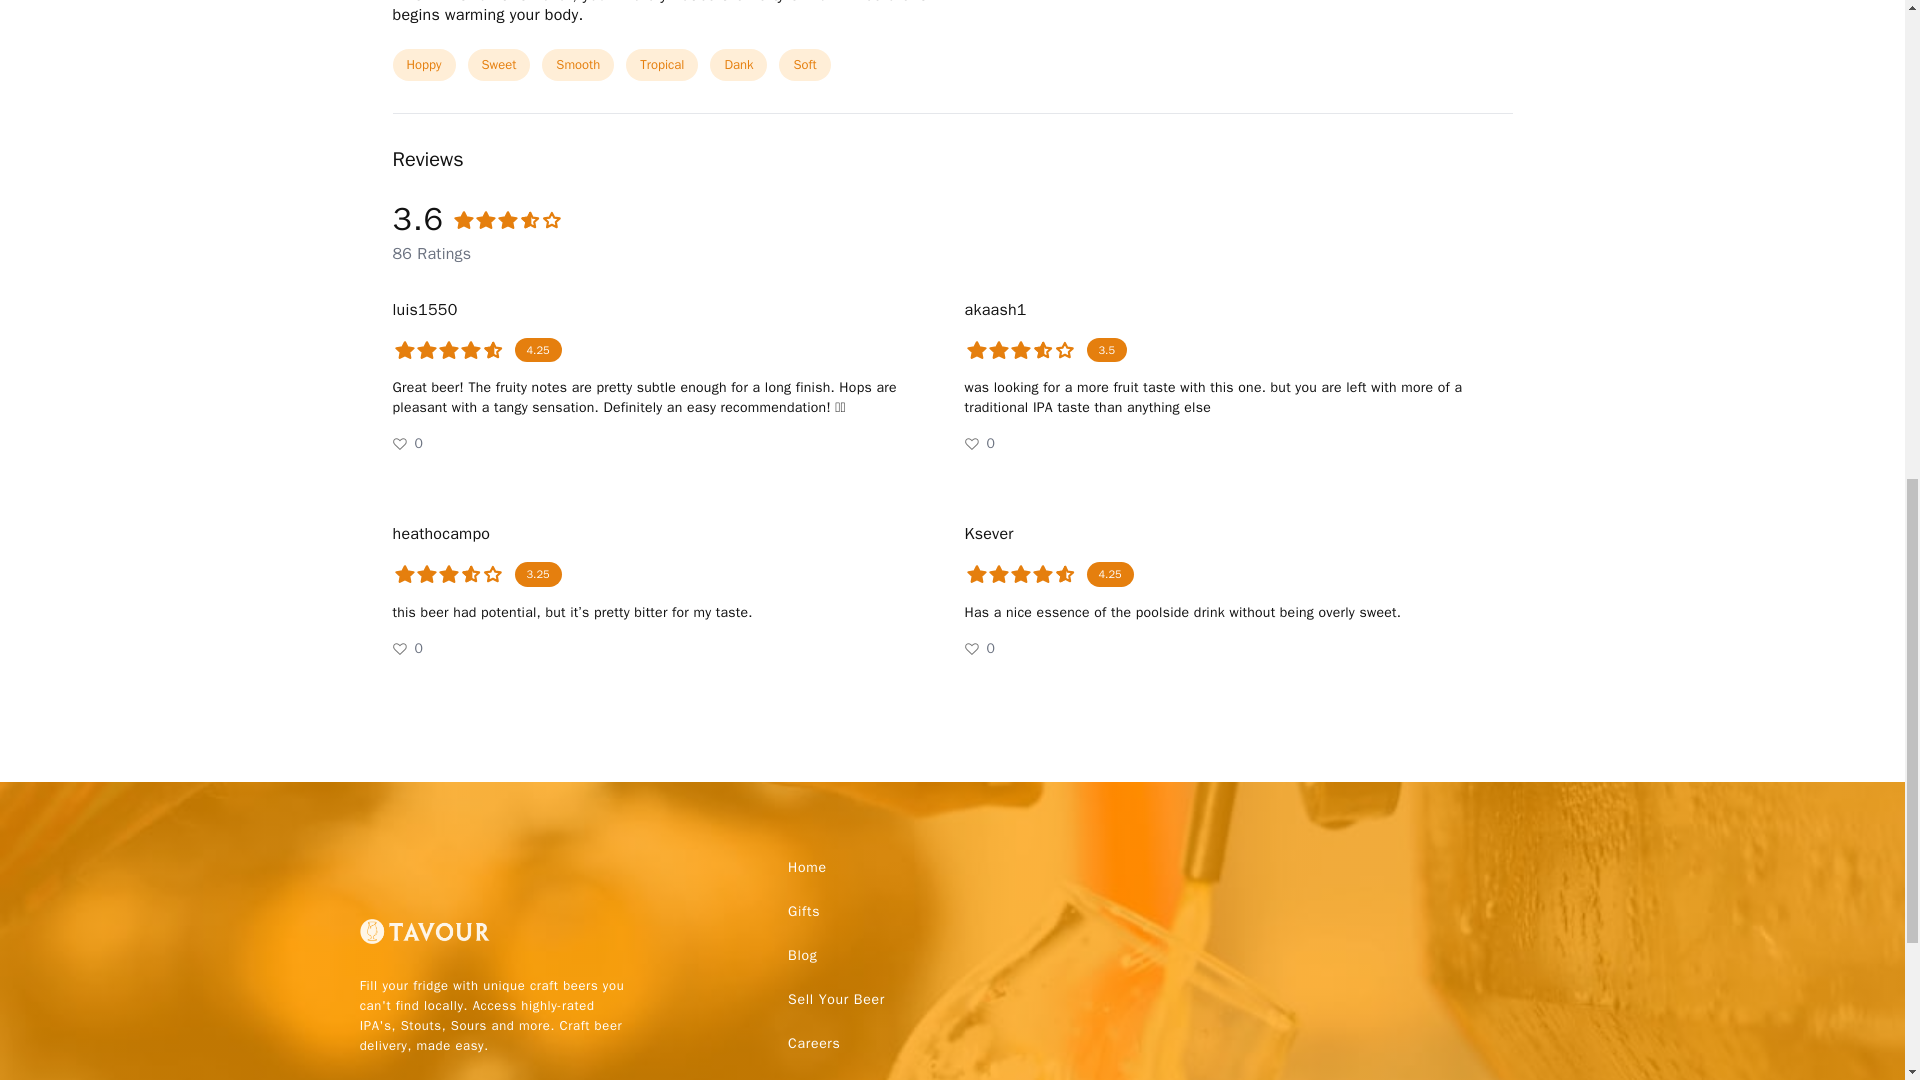 Image resolution: width=1920 pixels, height=1080 pixels. I want to click on Careers, so click(814, 1043).